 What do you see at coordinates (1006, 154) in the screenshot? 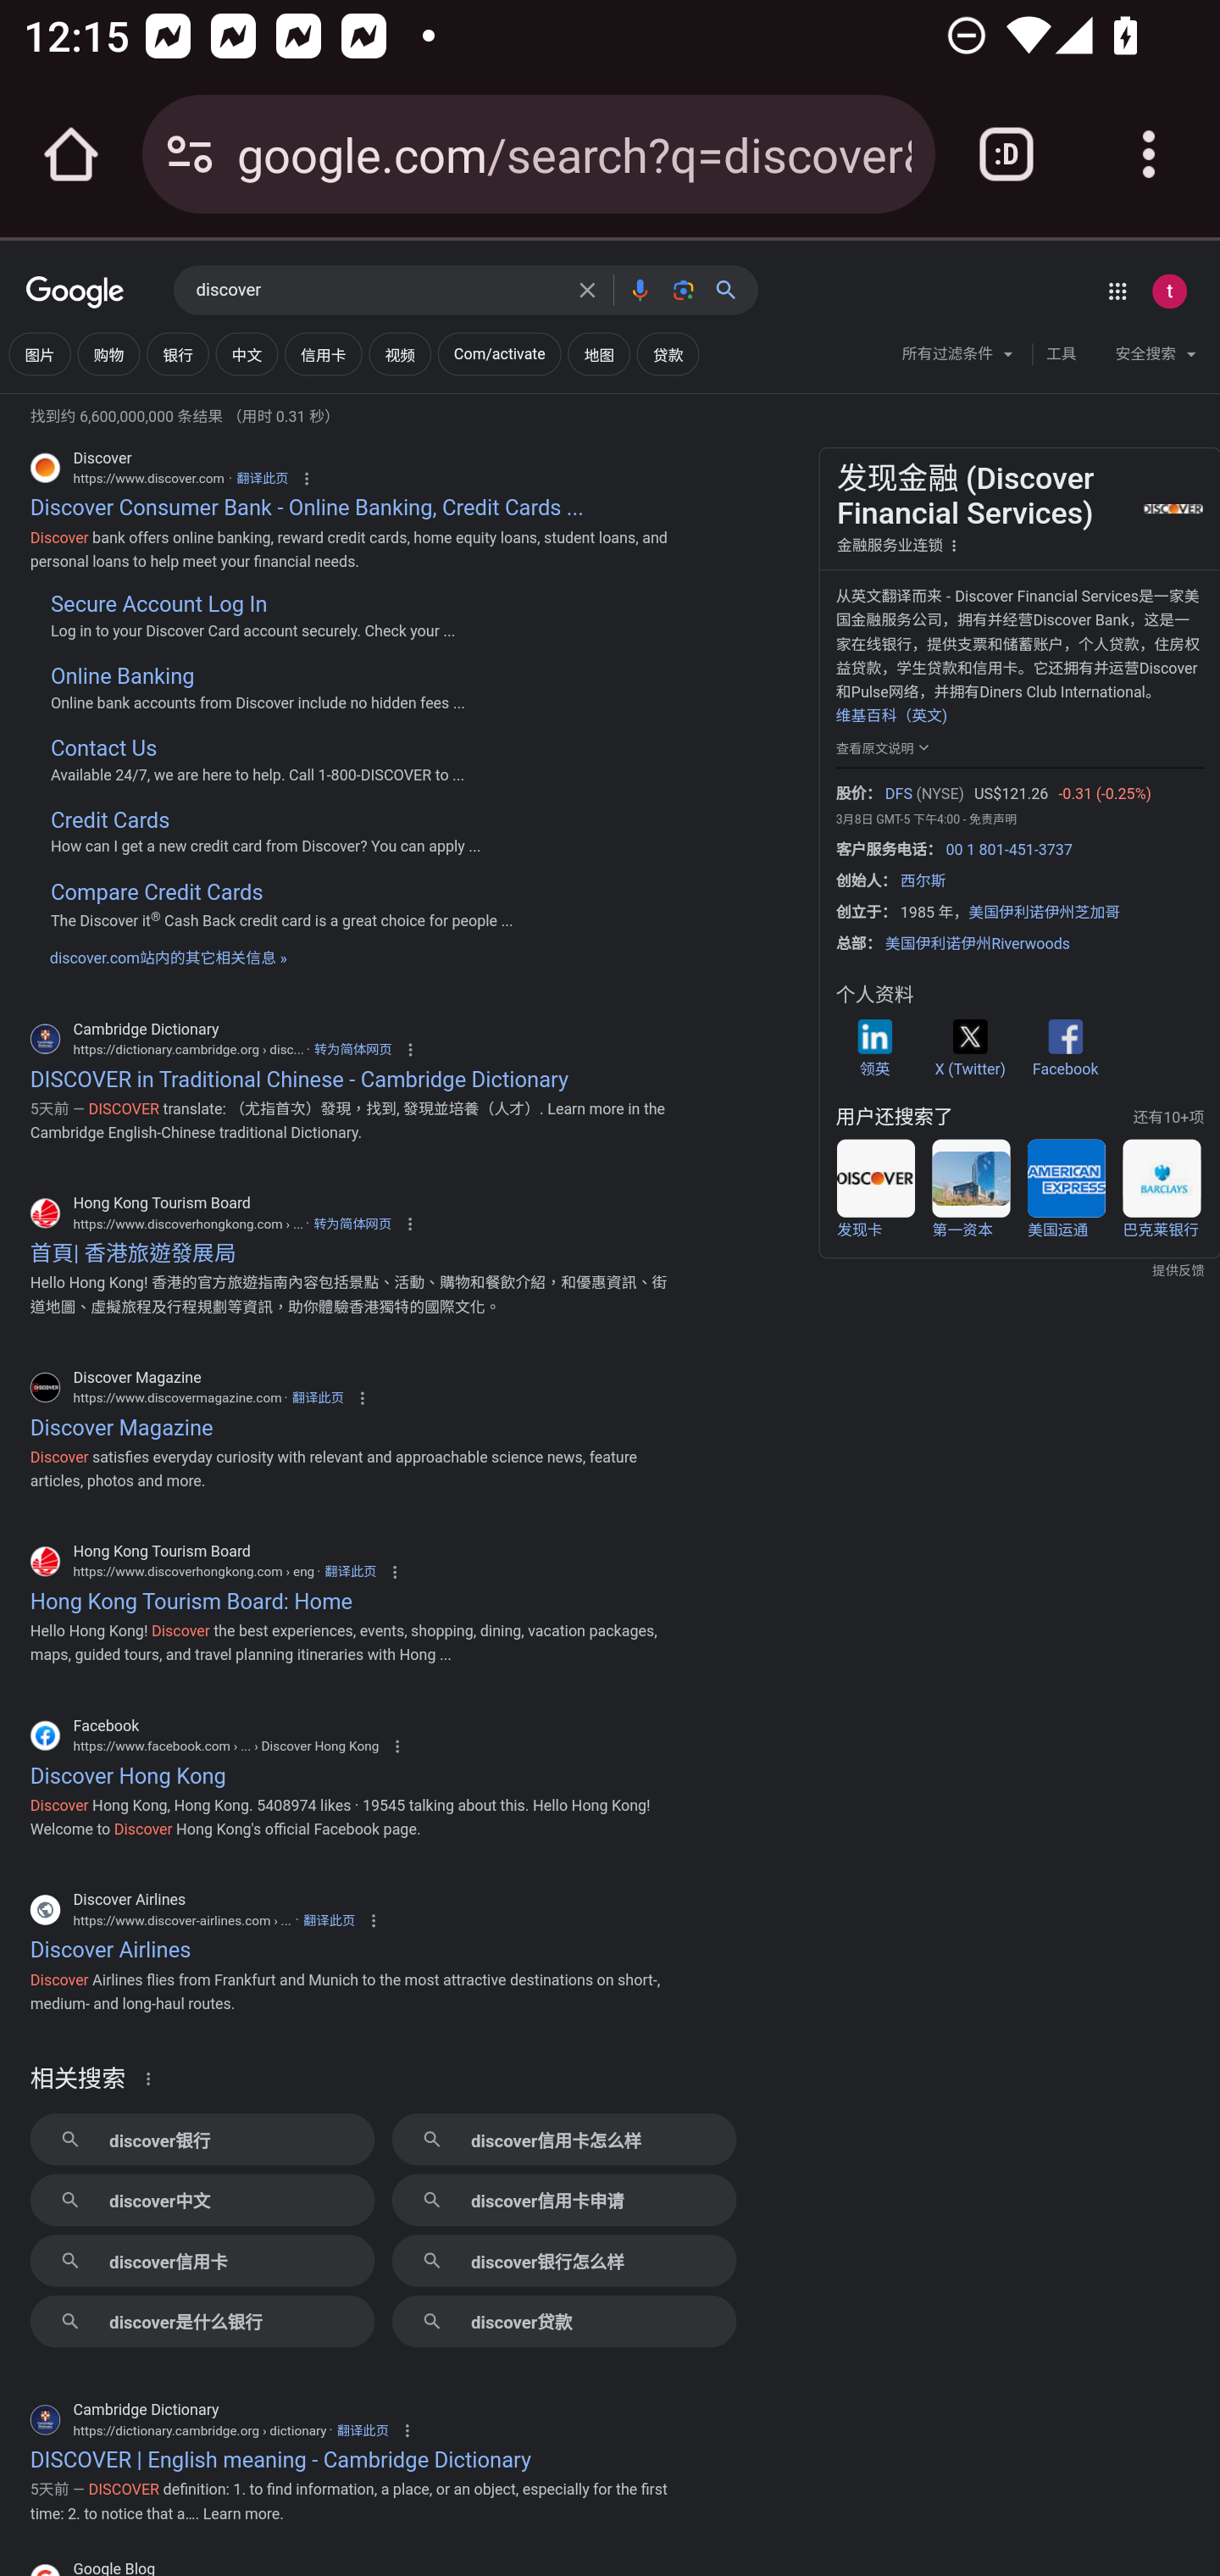
I see `Switch or close tabs` at bounding box center [1006, 154].